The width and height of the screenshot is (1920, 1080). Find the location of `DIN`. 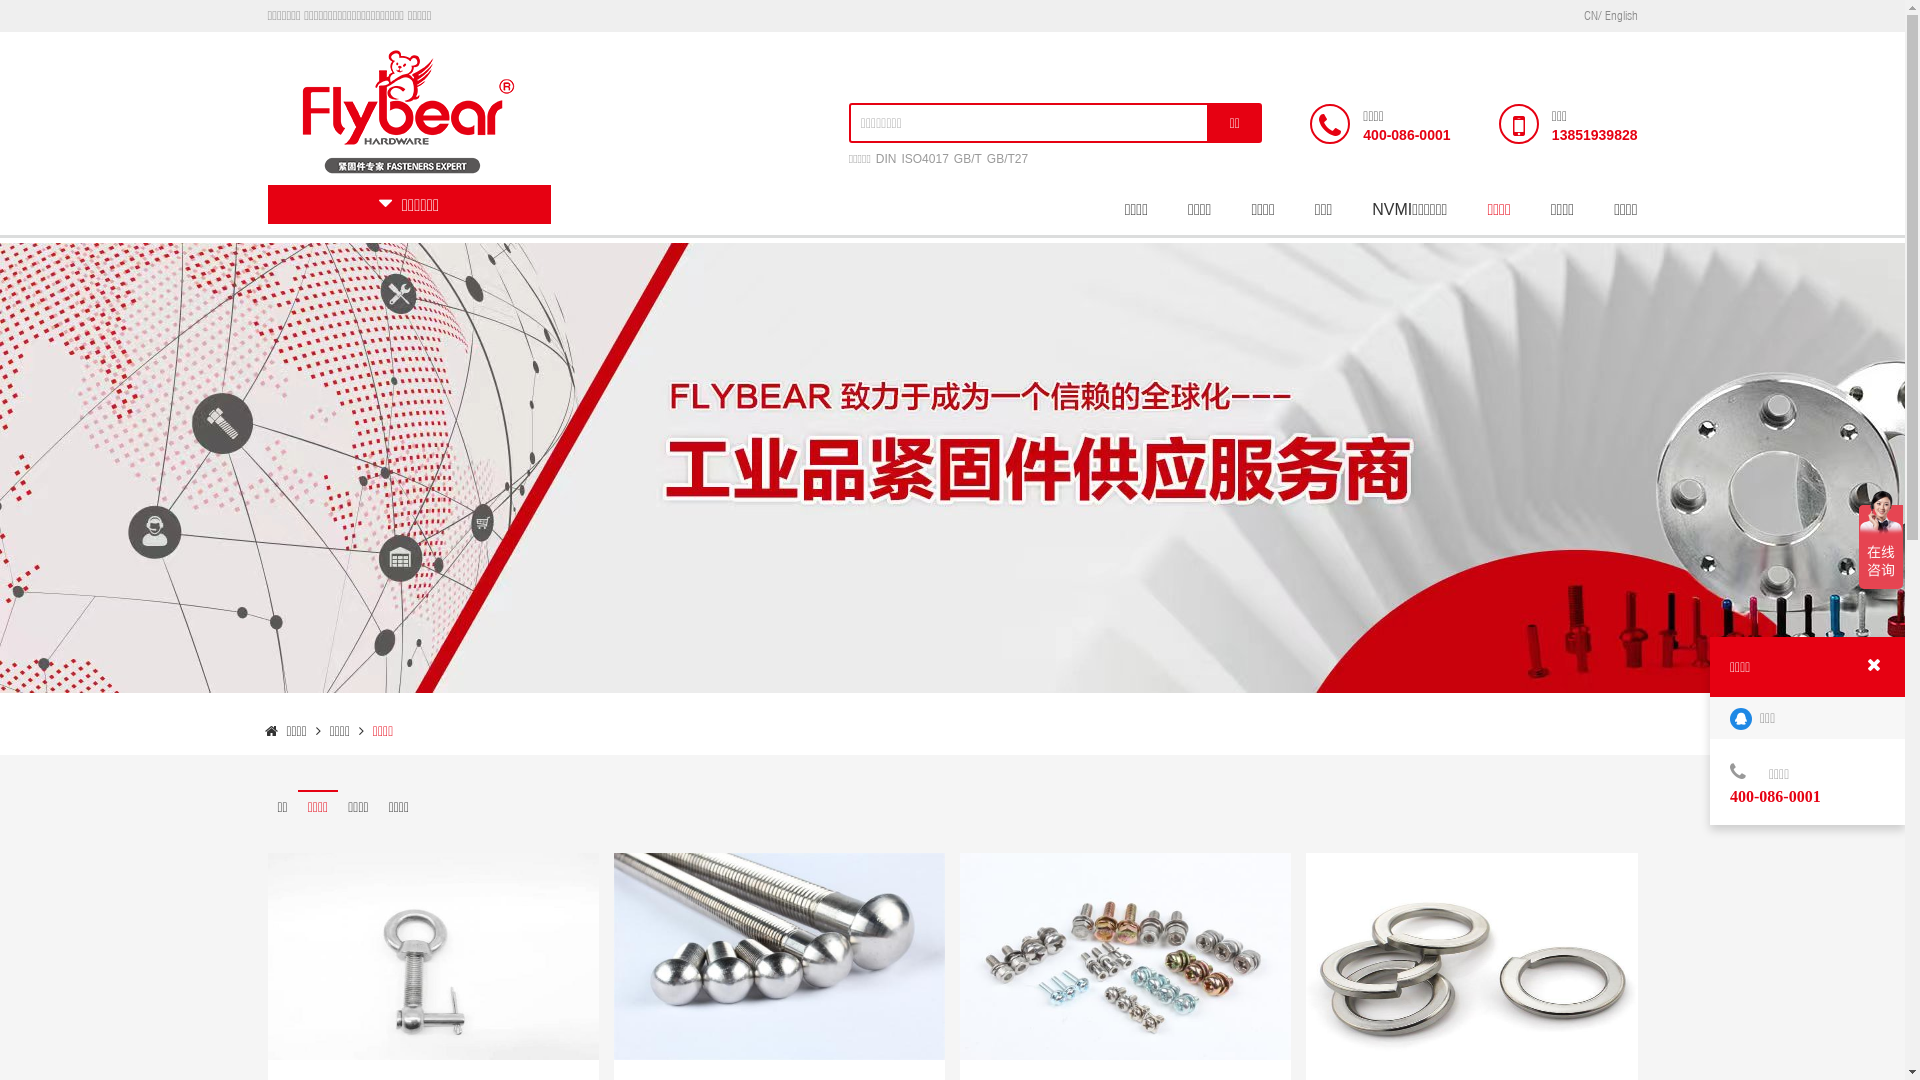

DIN is located at coordinates (886, 159).